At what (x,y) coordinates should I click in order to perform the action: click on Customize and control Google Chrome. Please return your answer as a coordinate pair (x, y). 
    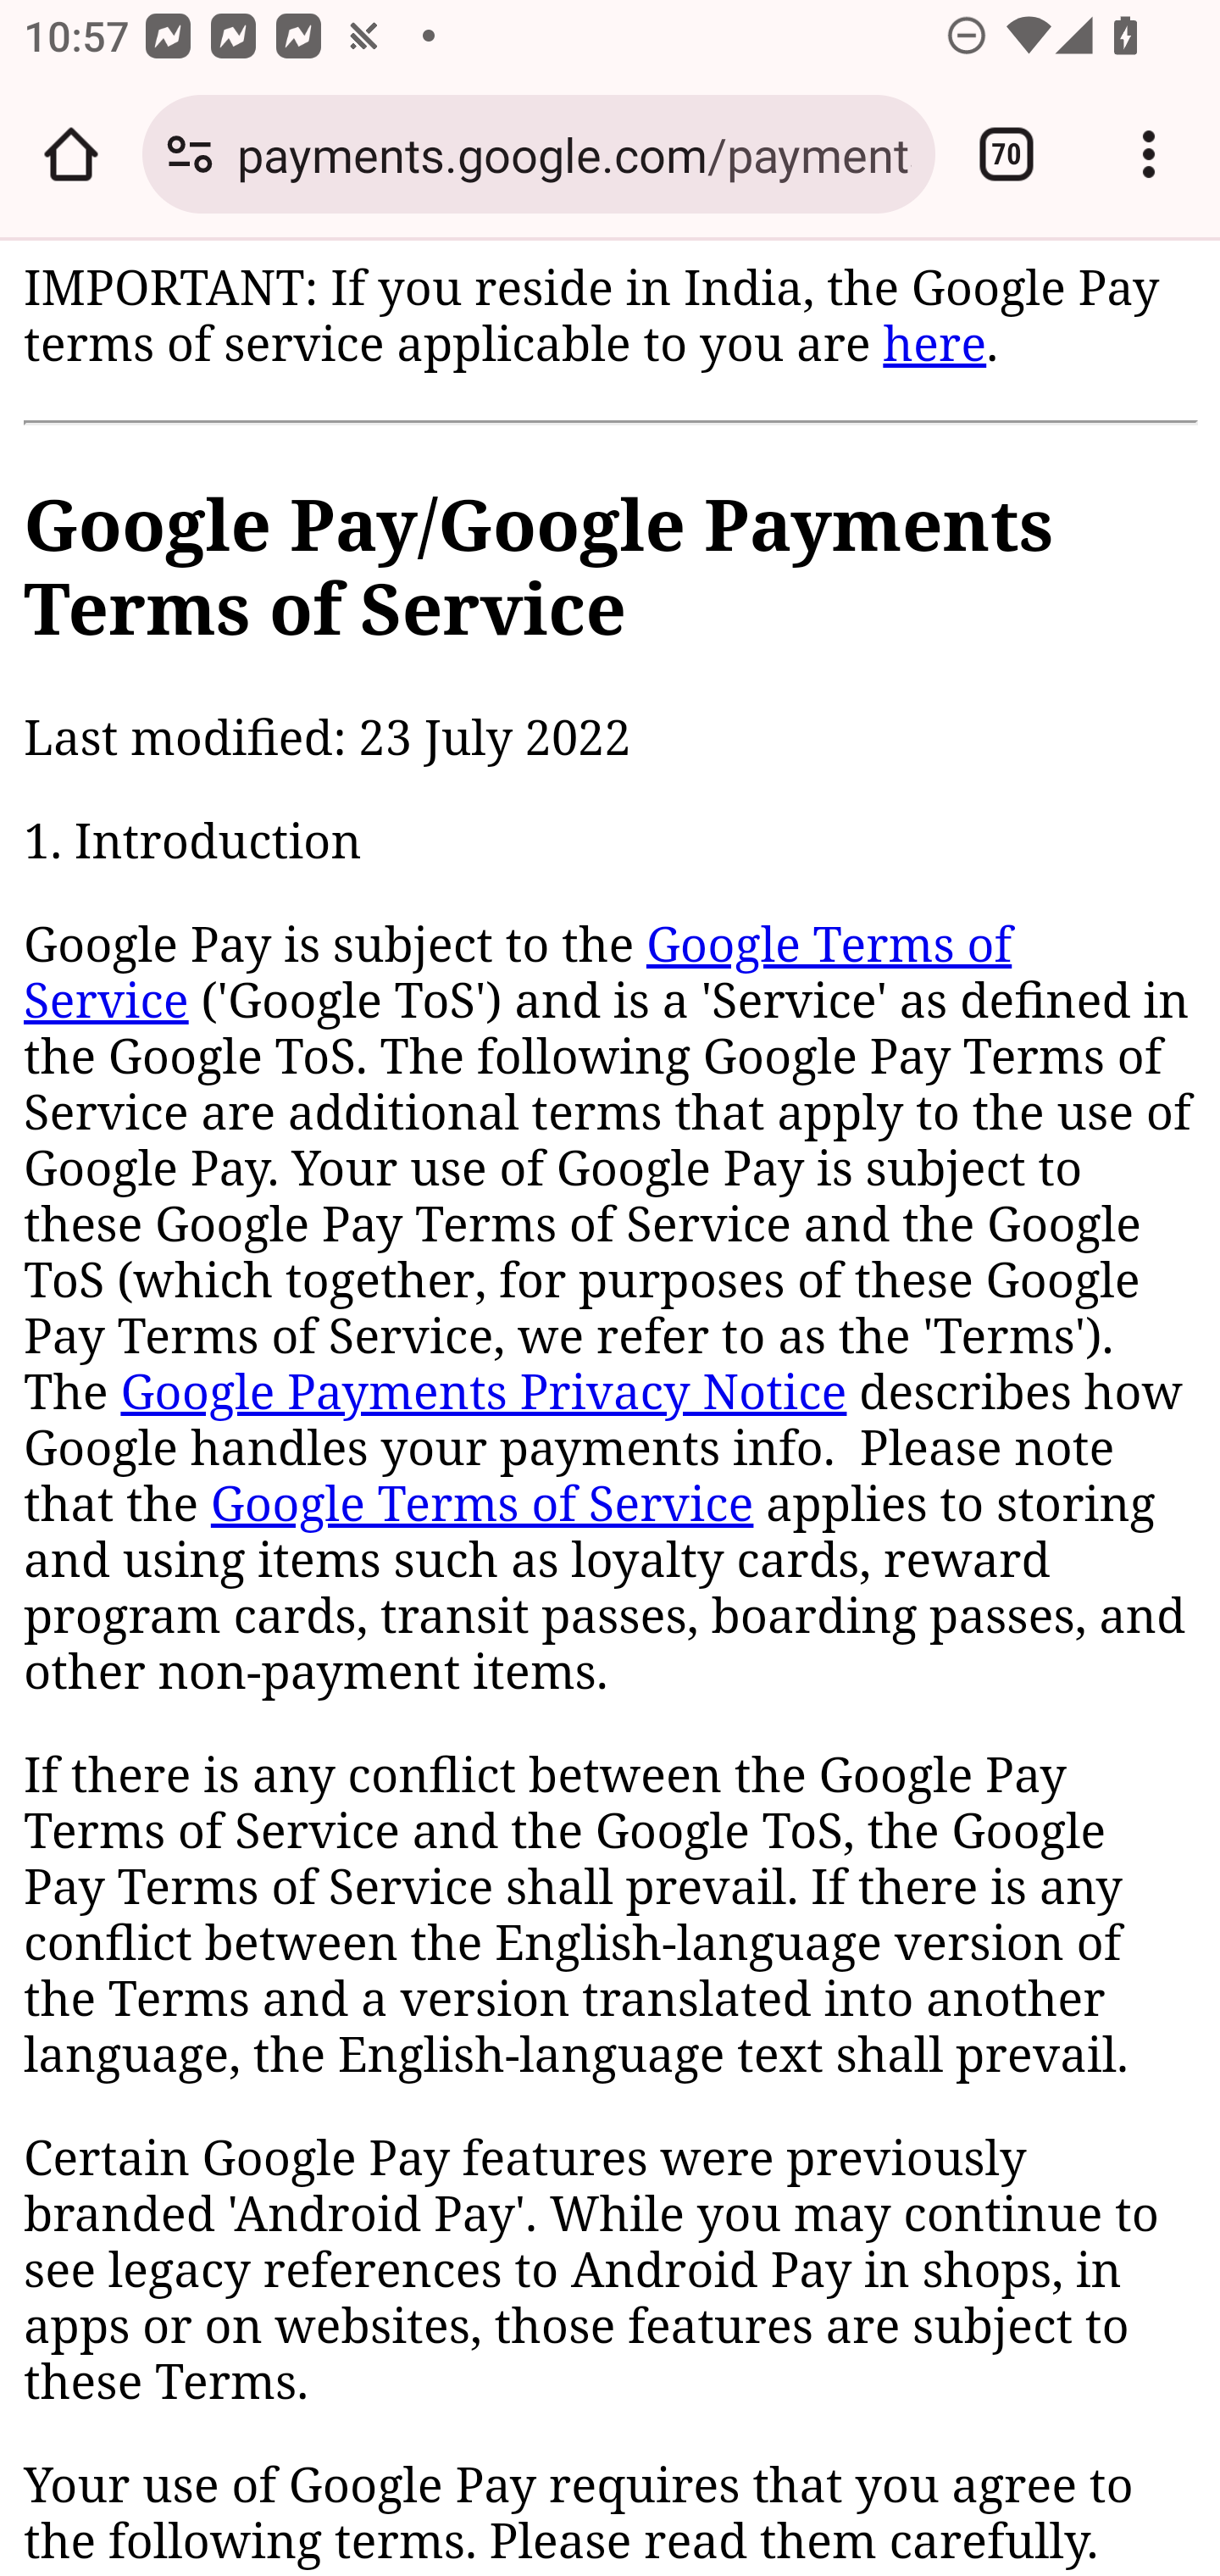
    Looking at the image, I should click on (1149, 154).